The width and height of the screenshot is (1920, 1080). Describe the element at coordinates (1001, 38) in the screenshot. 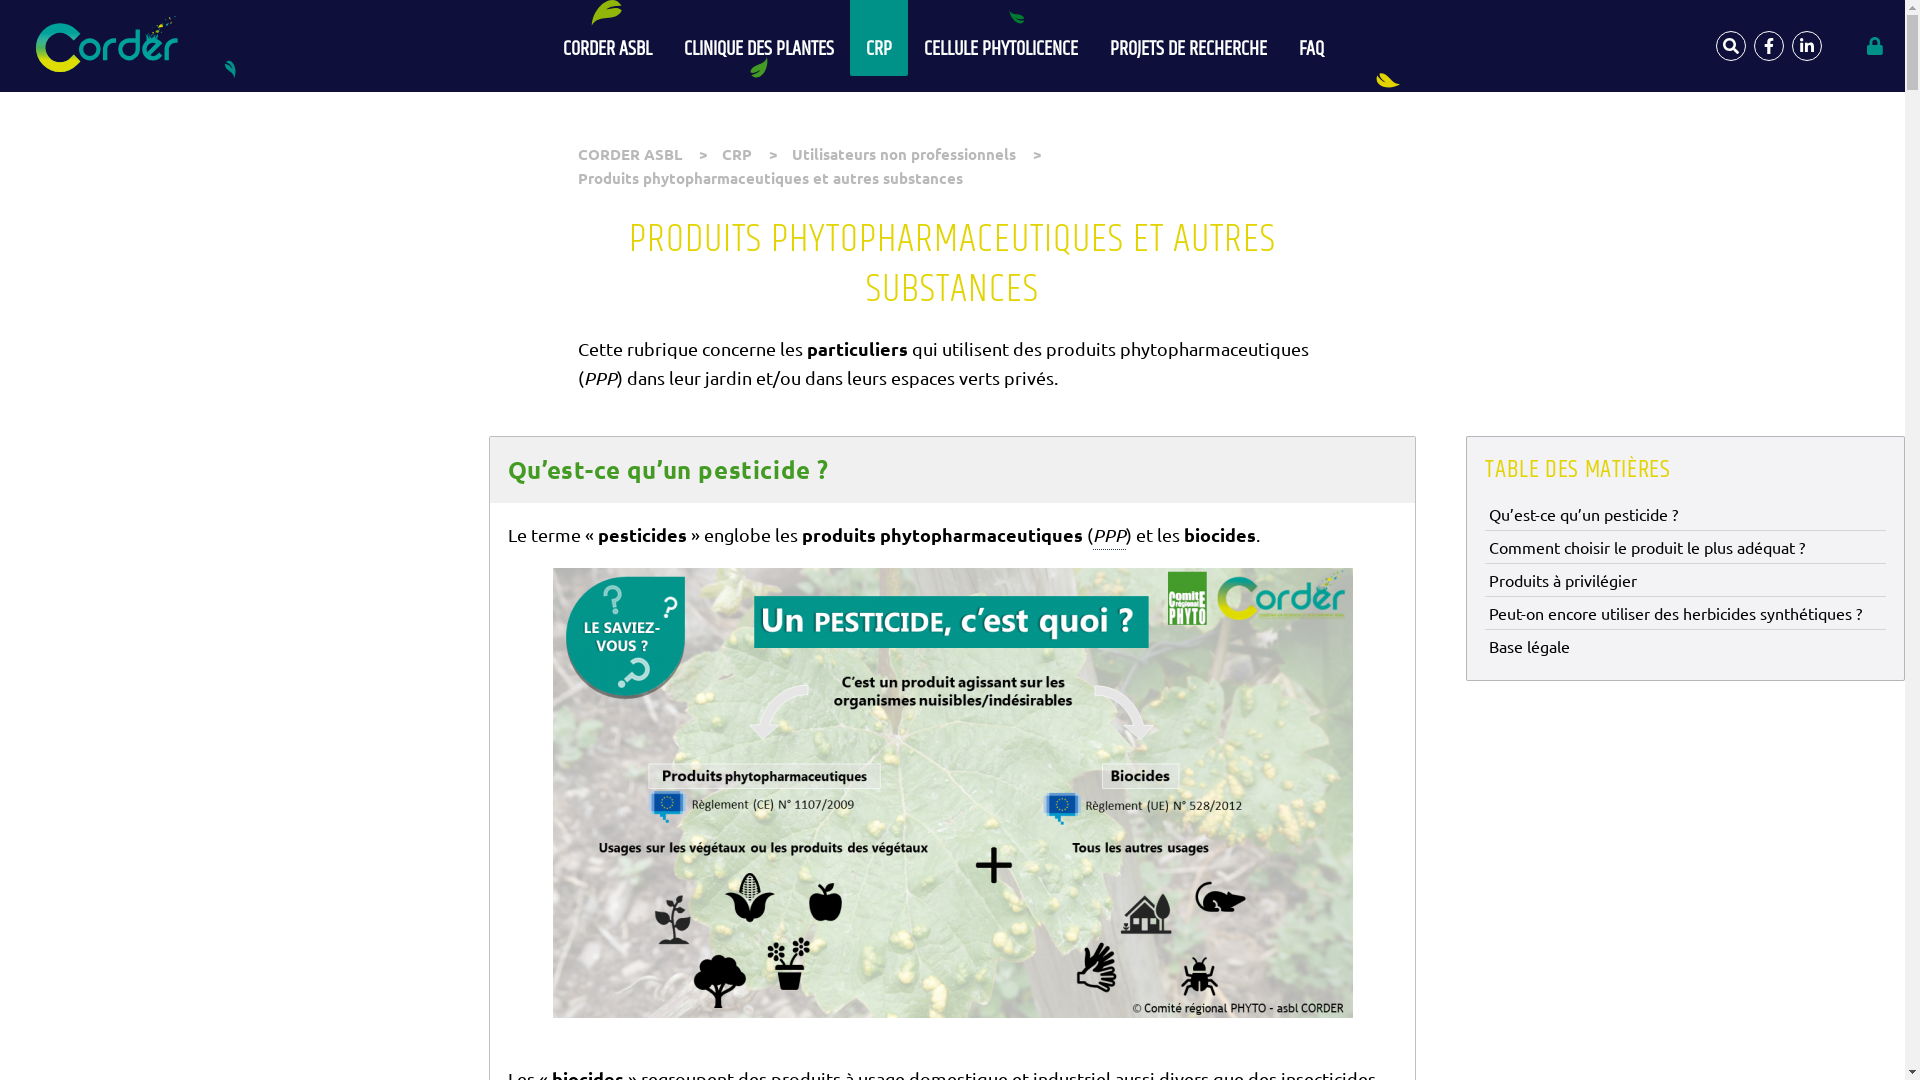

I see `CELLULE PHYTOLICENCE` at that location.